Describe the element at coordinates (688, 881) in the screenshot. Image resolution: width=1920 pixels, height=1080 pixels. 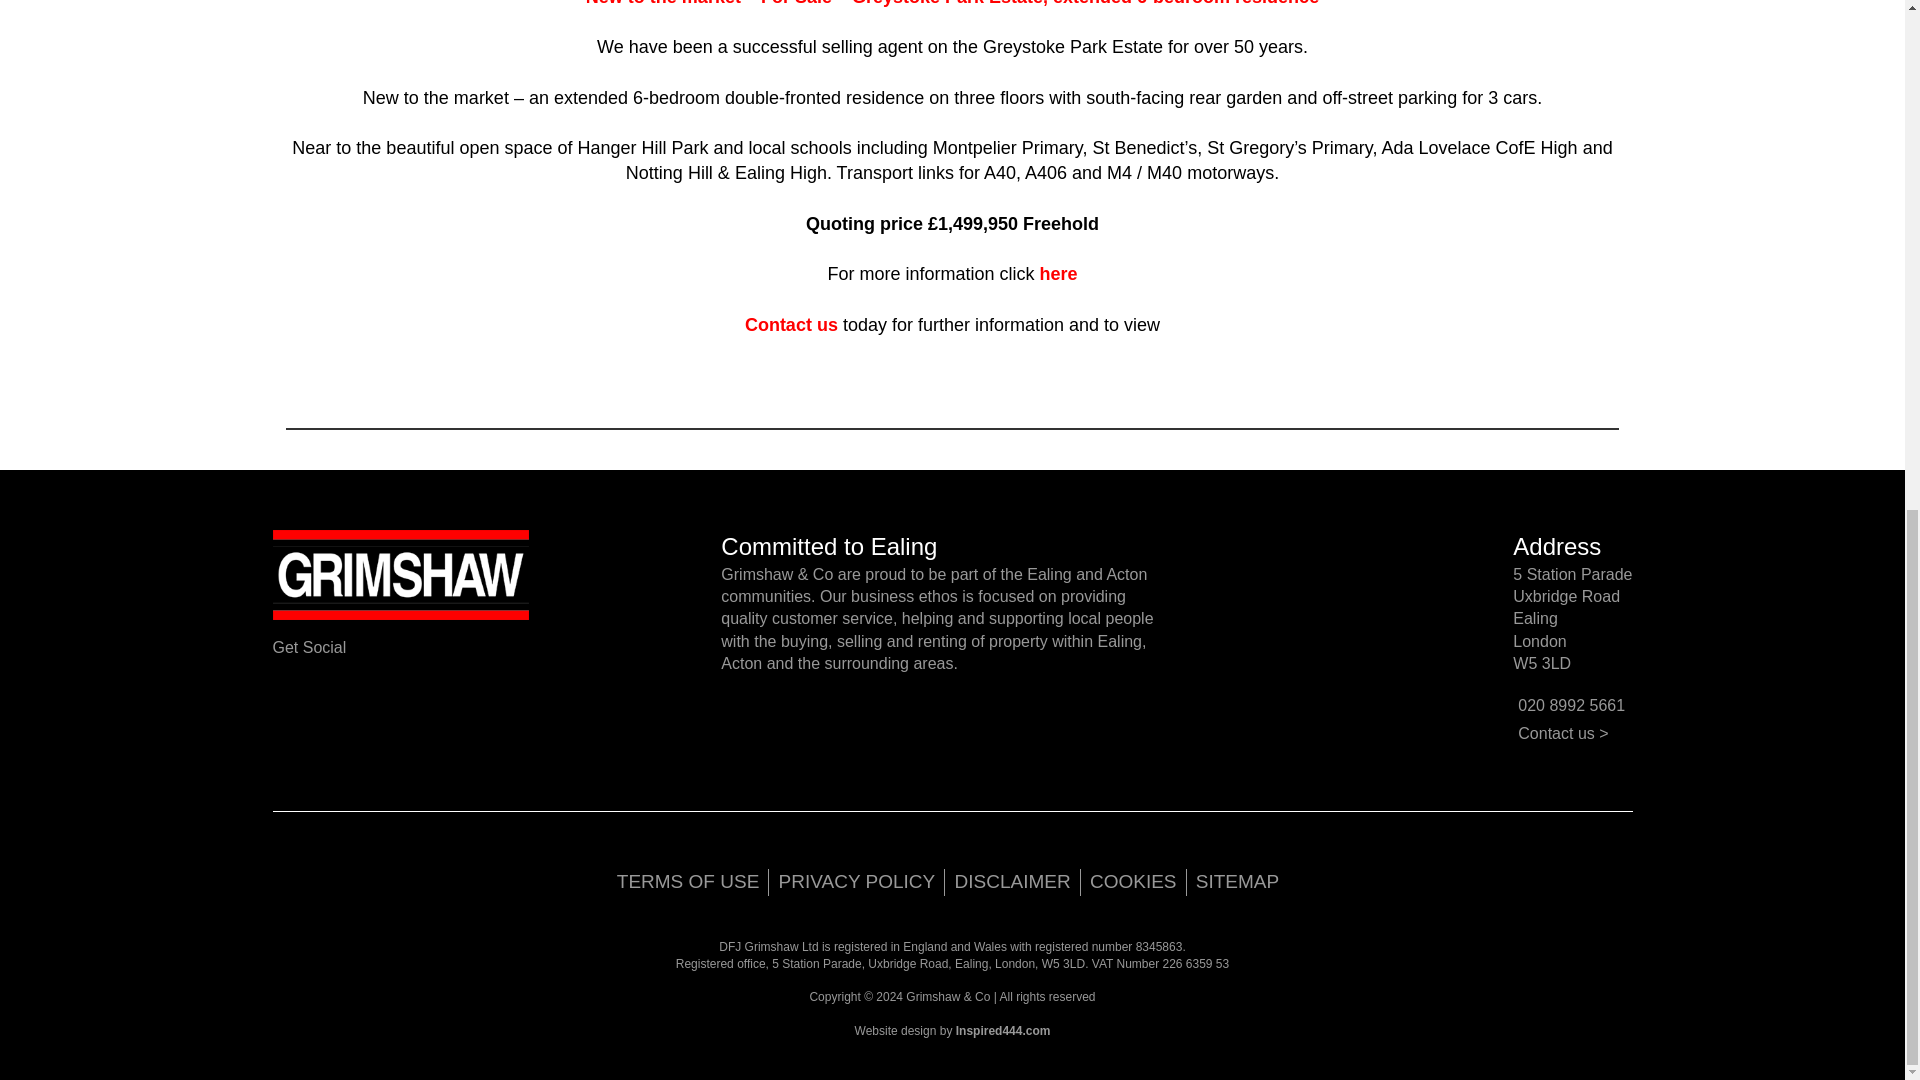
I see `TERMS OF USE` at that location.